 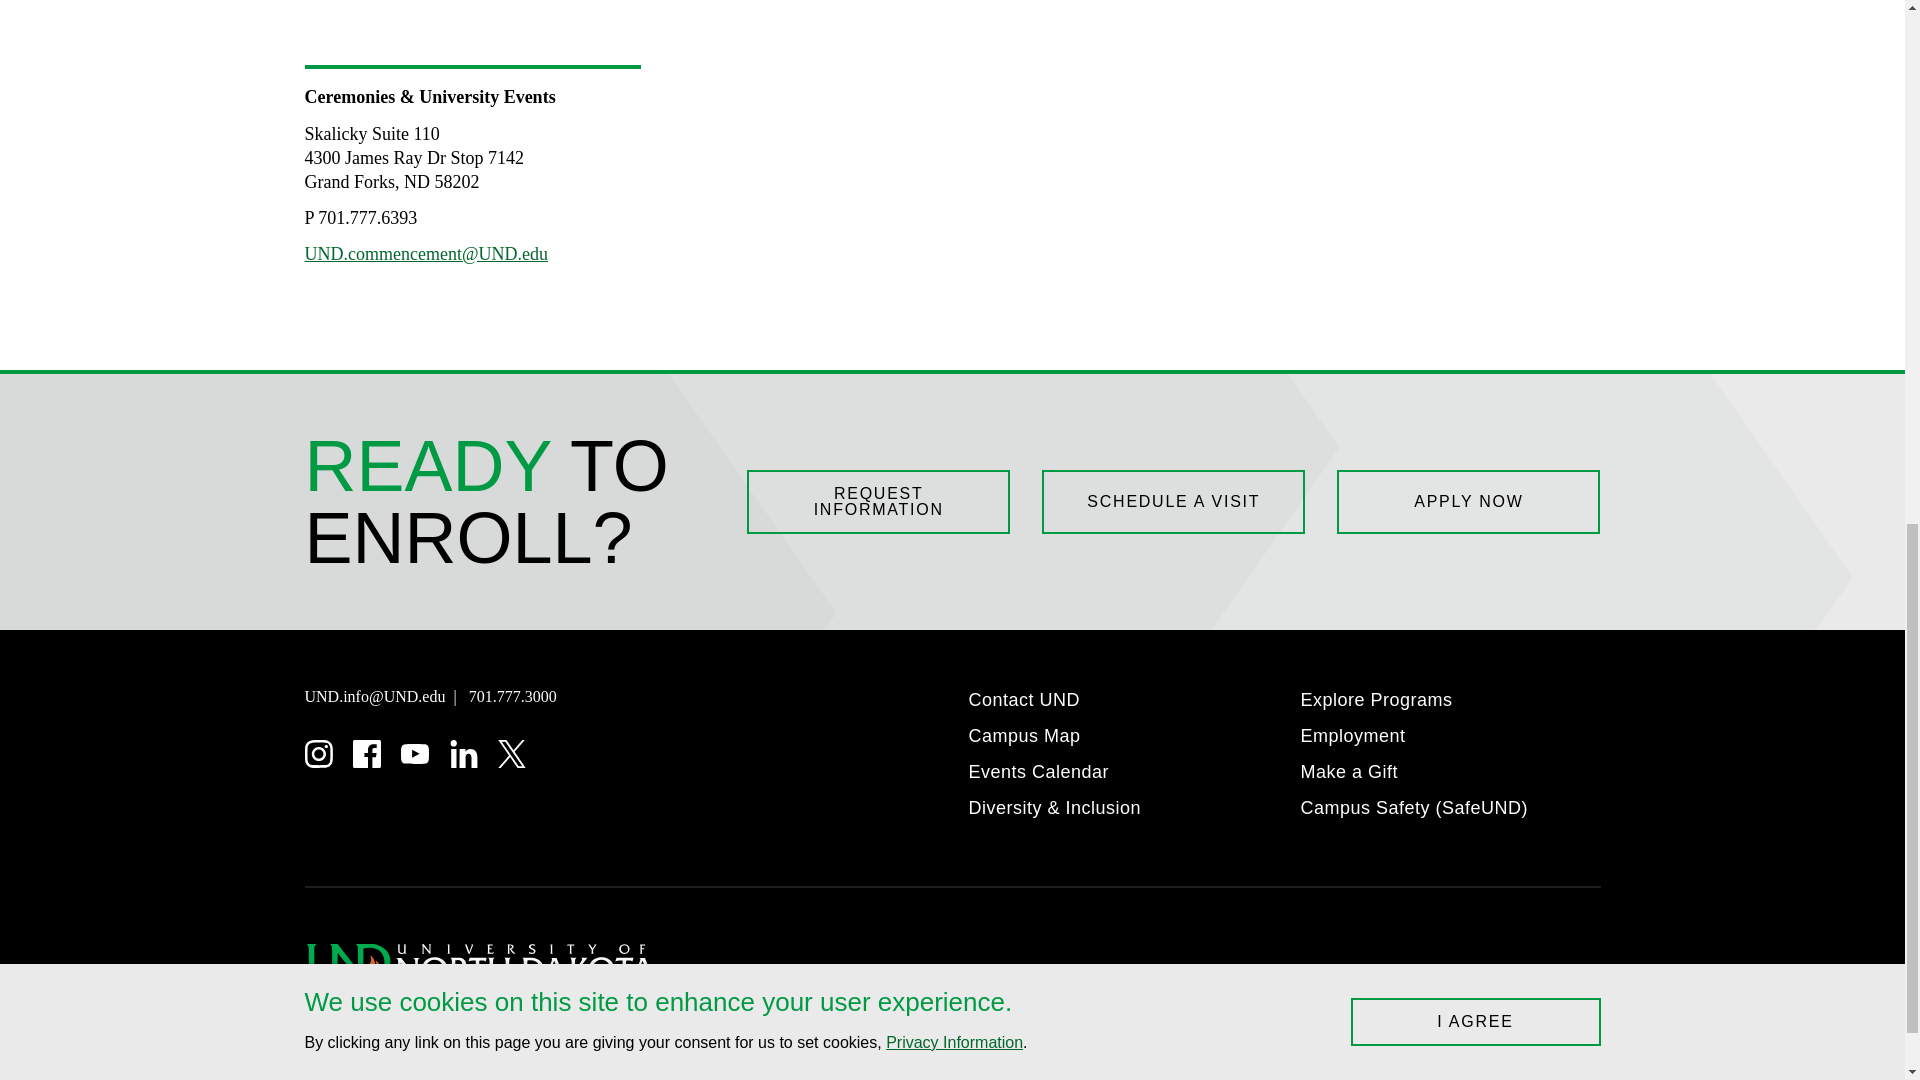 I want to click on Facebook, so click(x=366, y=753).